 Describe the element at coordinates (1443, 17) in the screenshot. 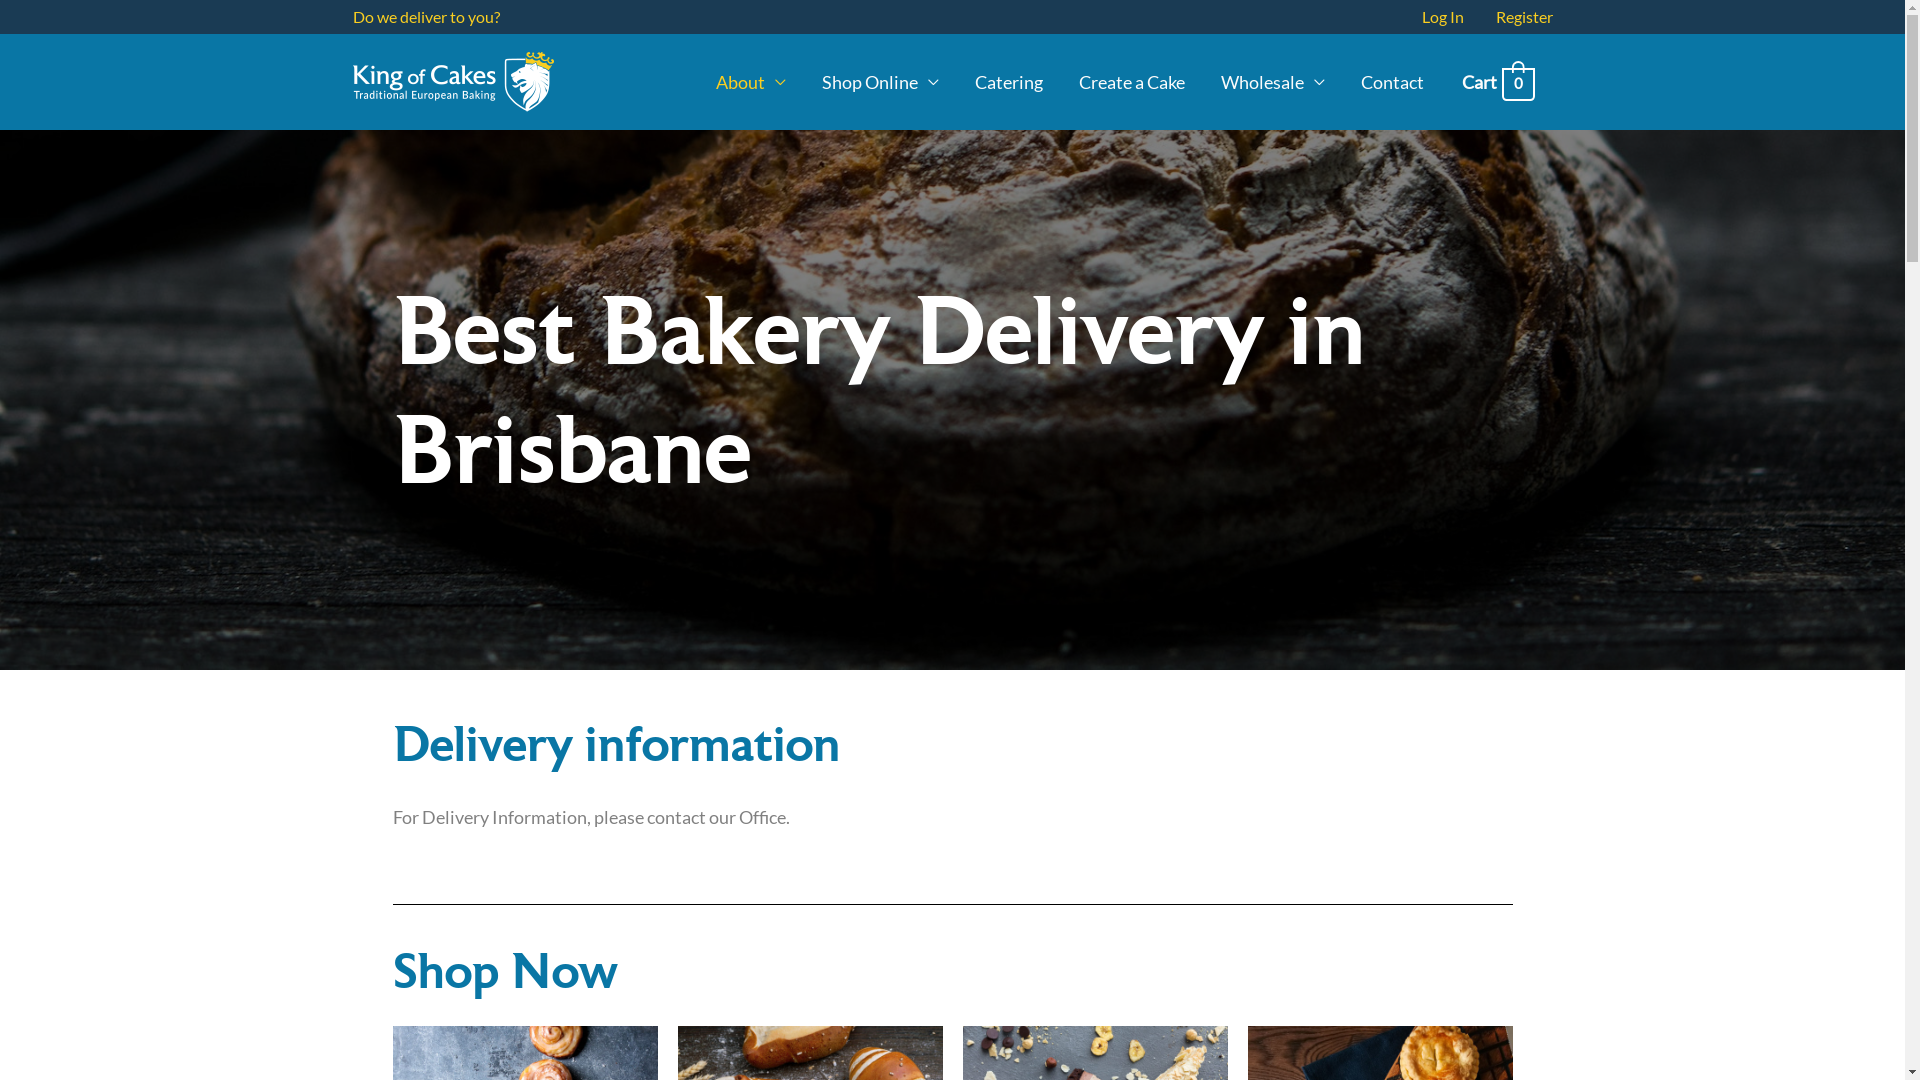

I see `Log In` at that location.